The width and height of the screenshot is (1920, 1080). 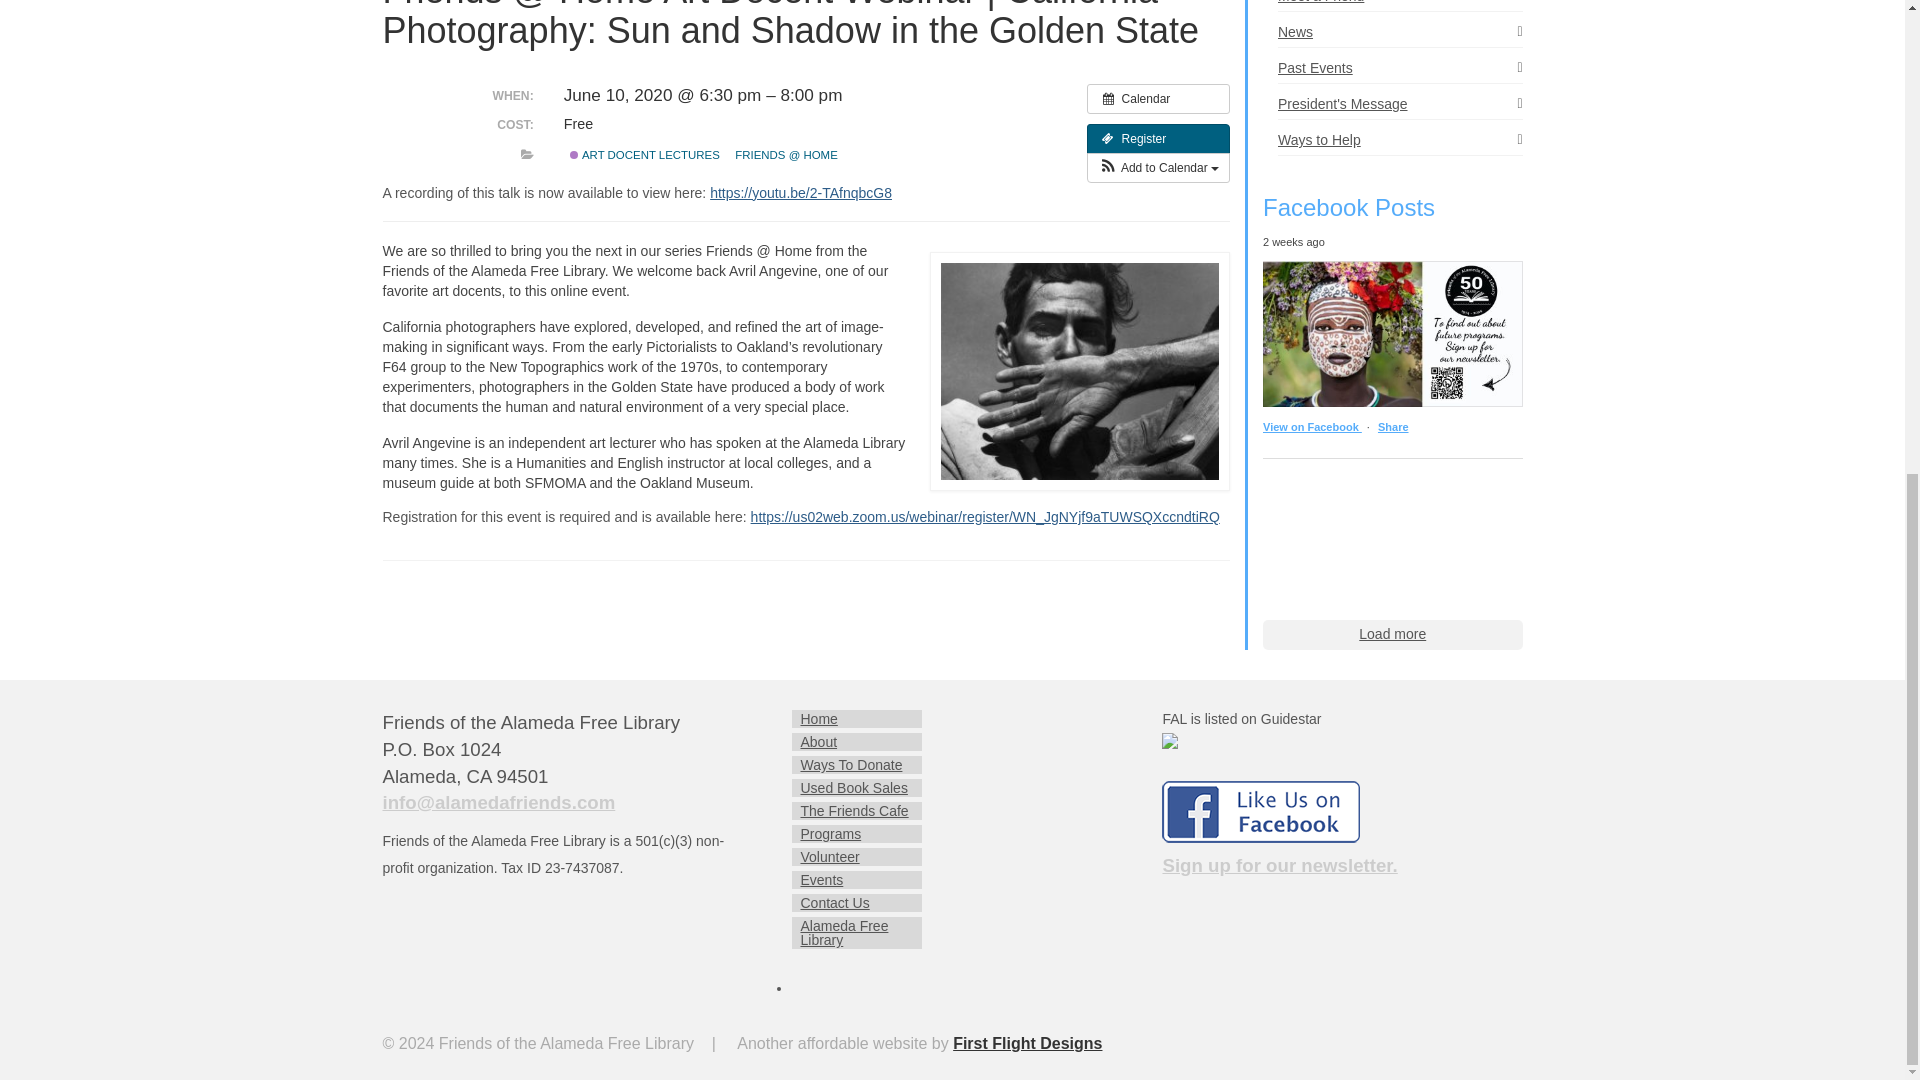 What do you see at coordinates (1392, 536) in the screenshot?
I see `Likebox Content` at bounding box center [1392, 536].